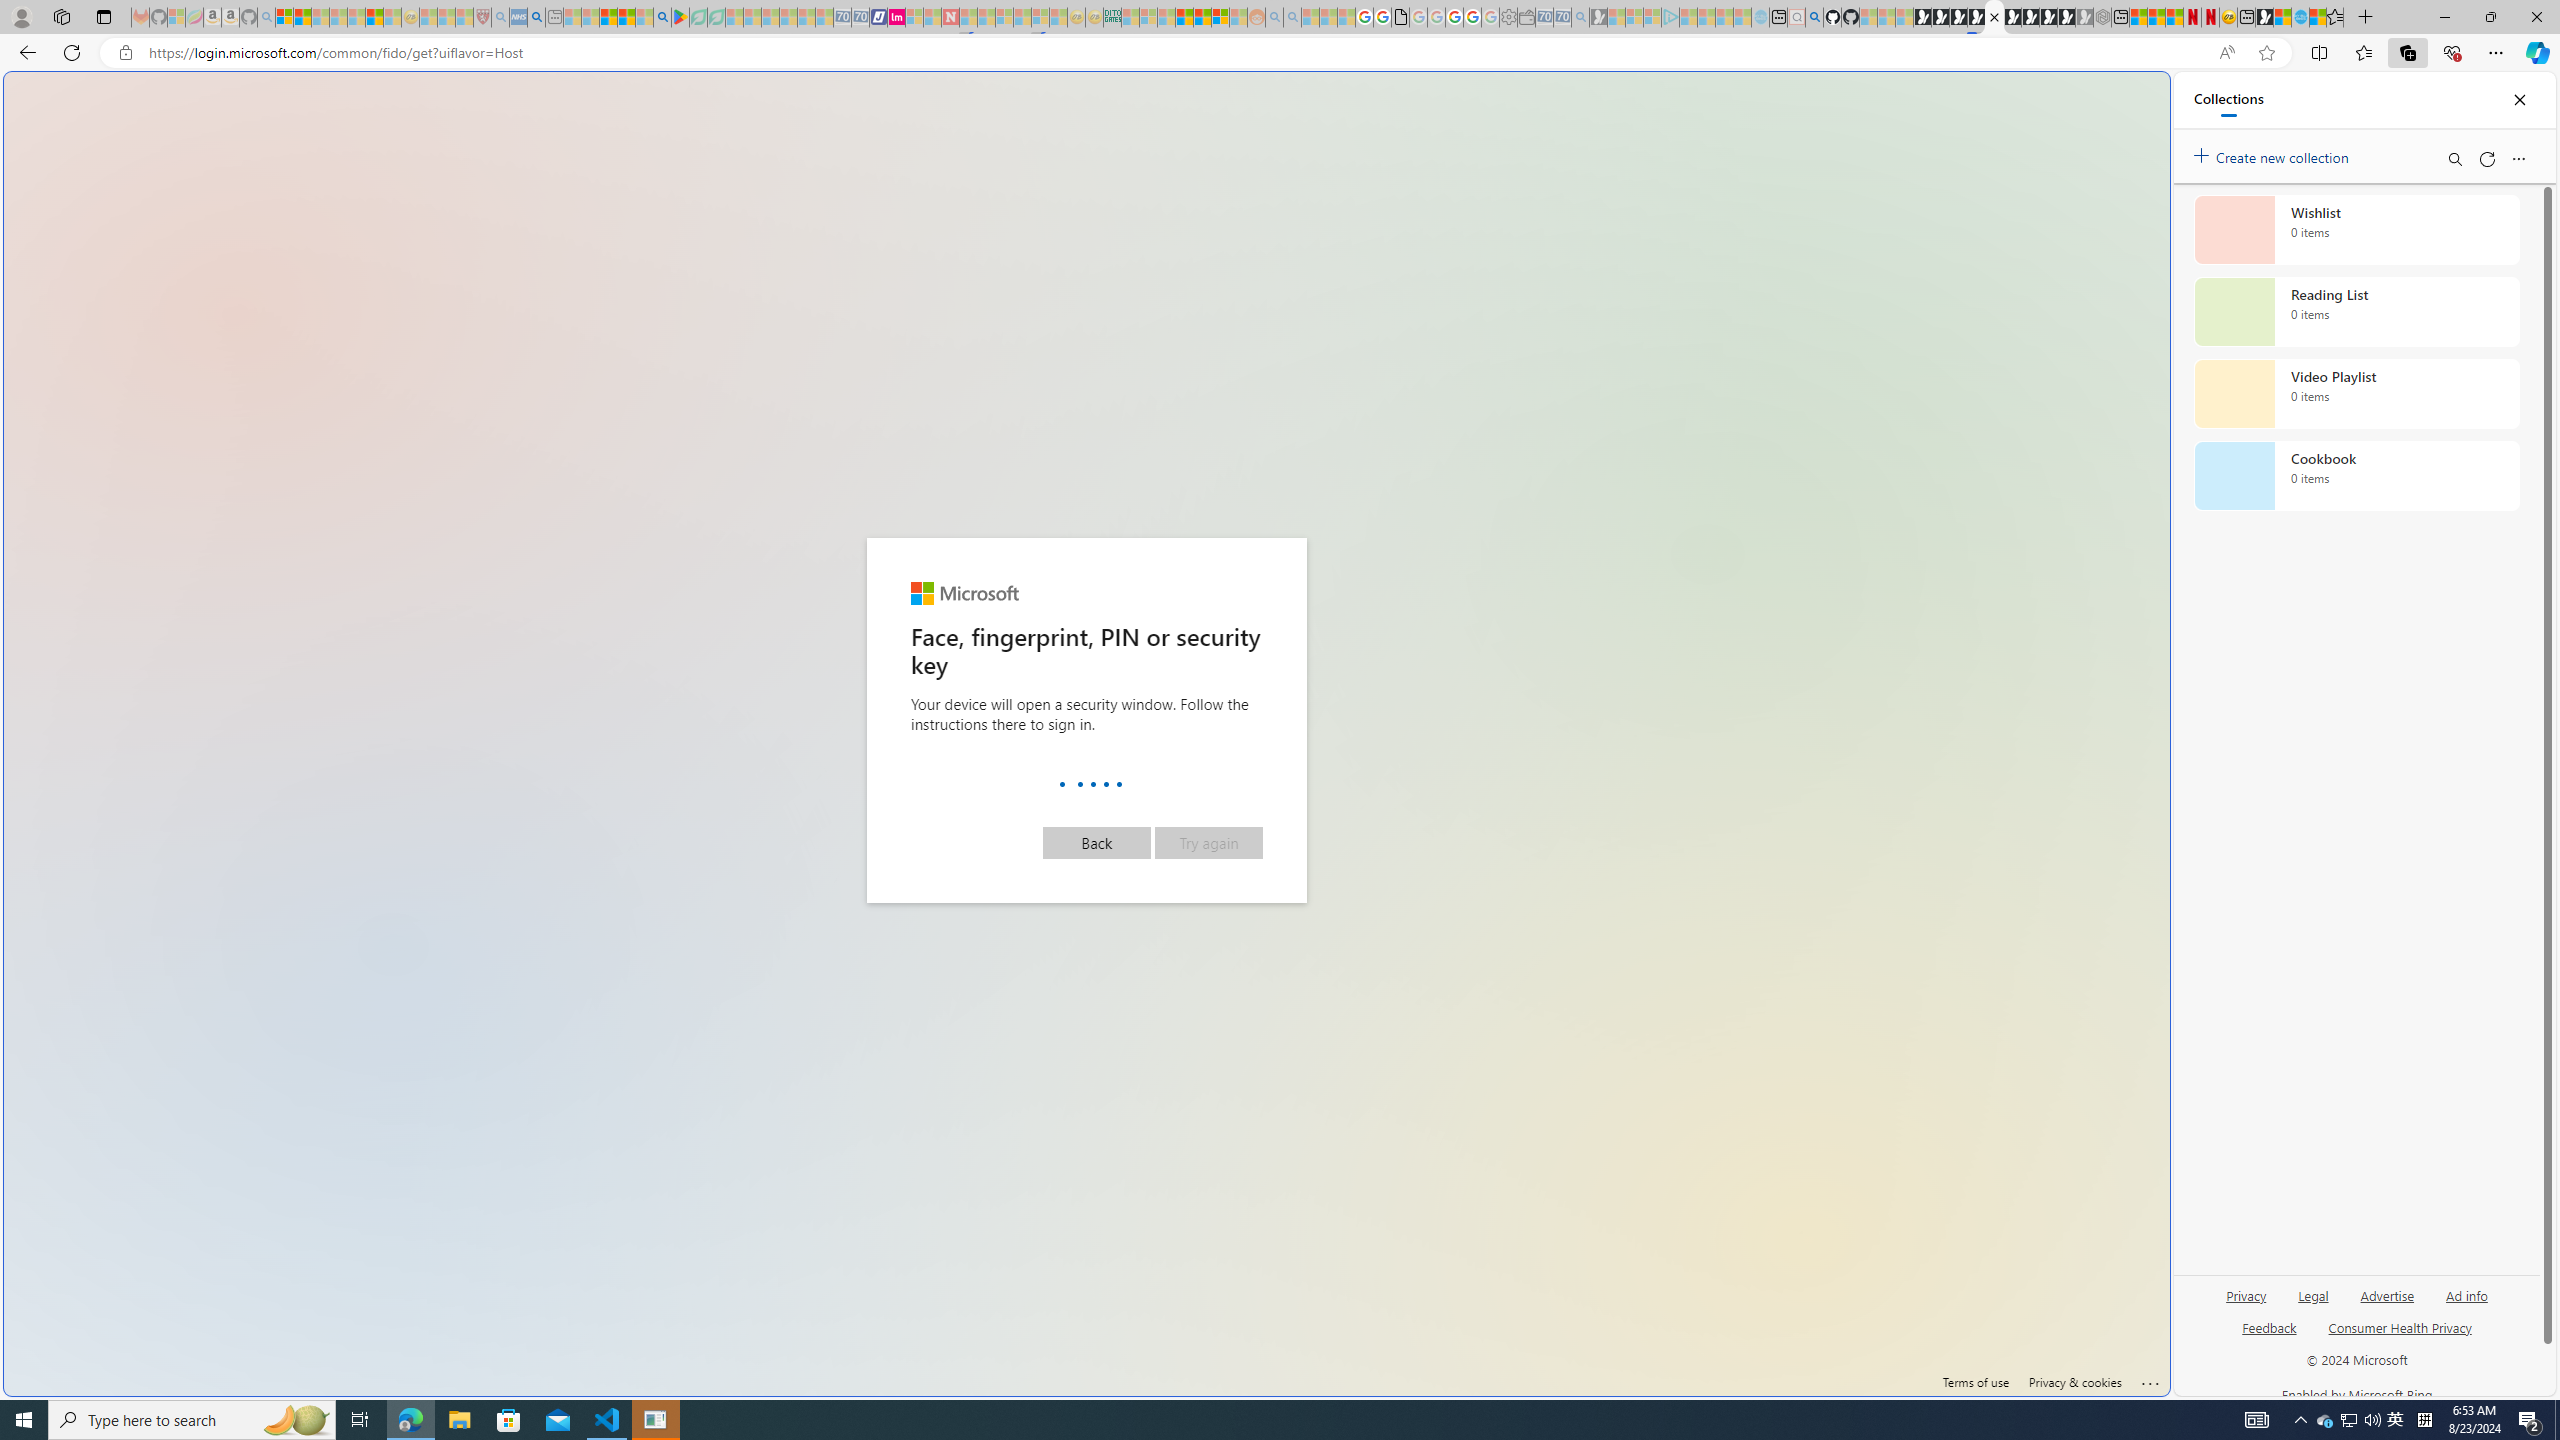  What do you see at coordinates (698, 17) in the screenshot?
I see `Terms of Use Agreement - Sleeping` at bounding box center [698, 17].